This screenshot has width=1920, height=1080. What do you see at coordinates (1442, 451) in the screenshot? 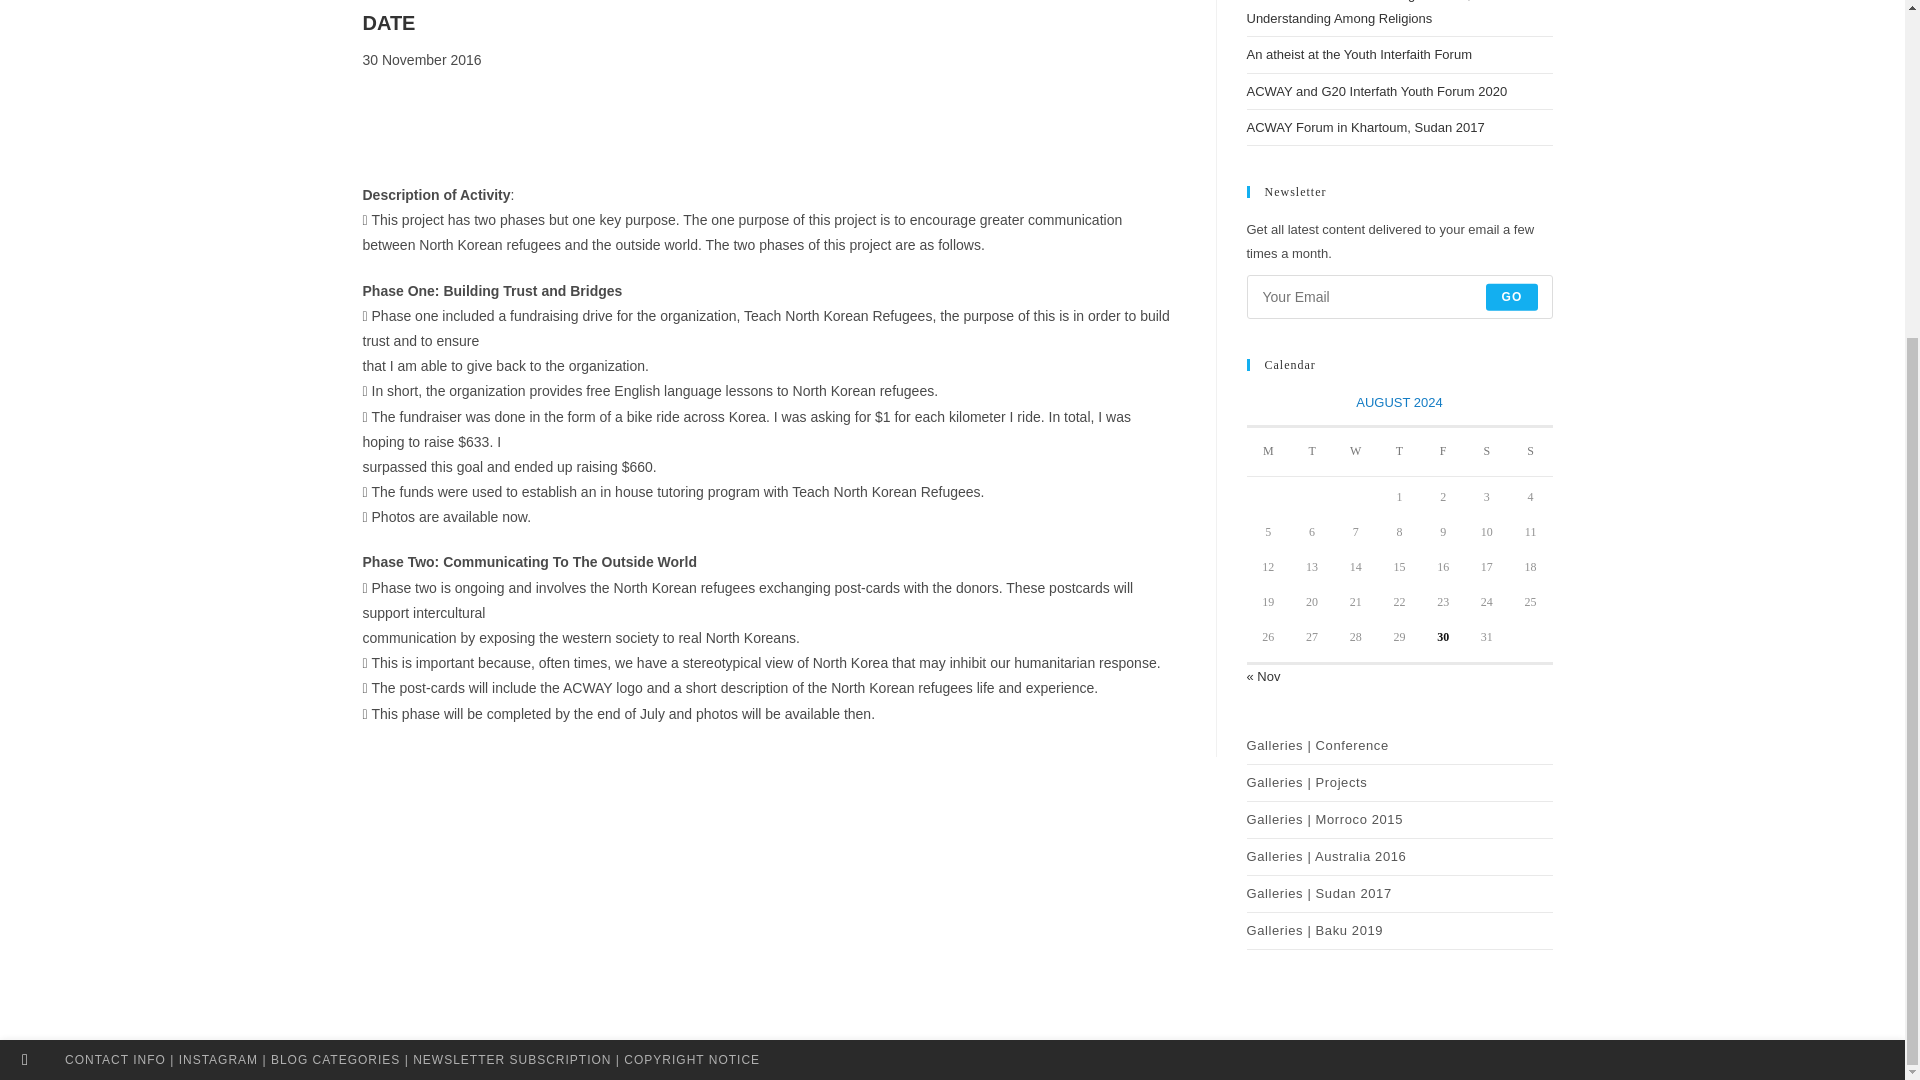
I see `Friday` at bounding box center [1442, 451].